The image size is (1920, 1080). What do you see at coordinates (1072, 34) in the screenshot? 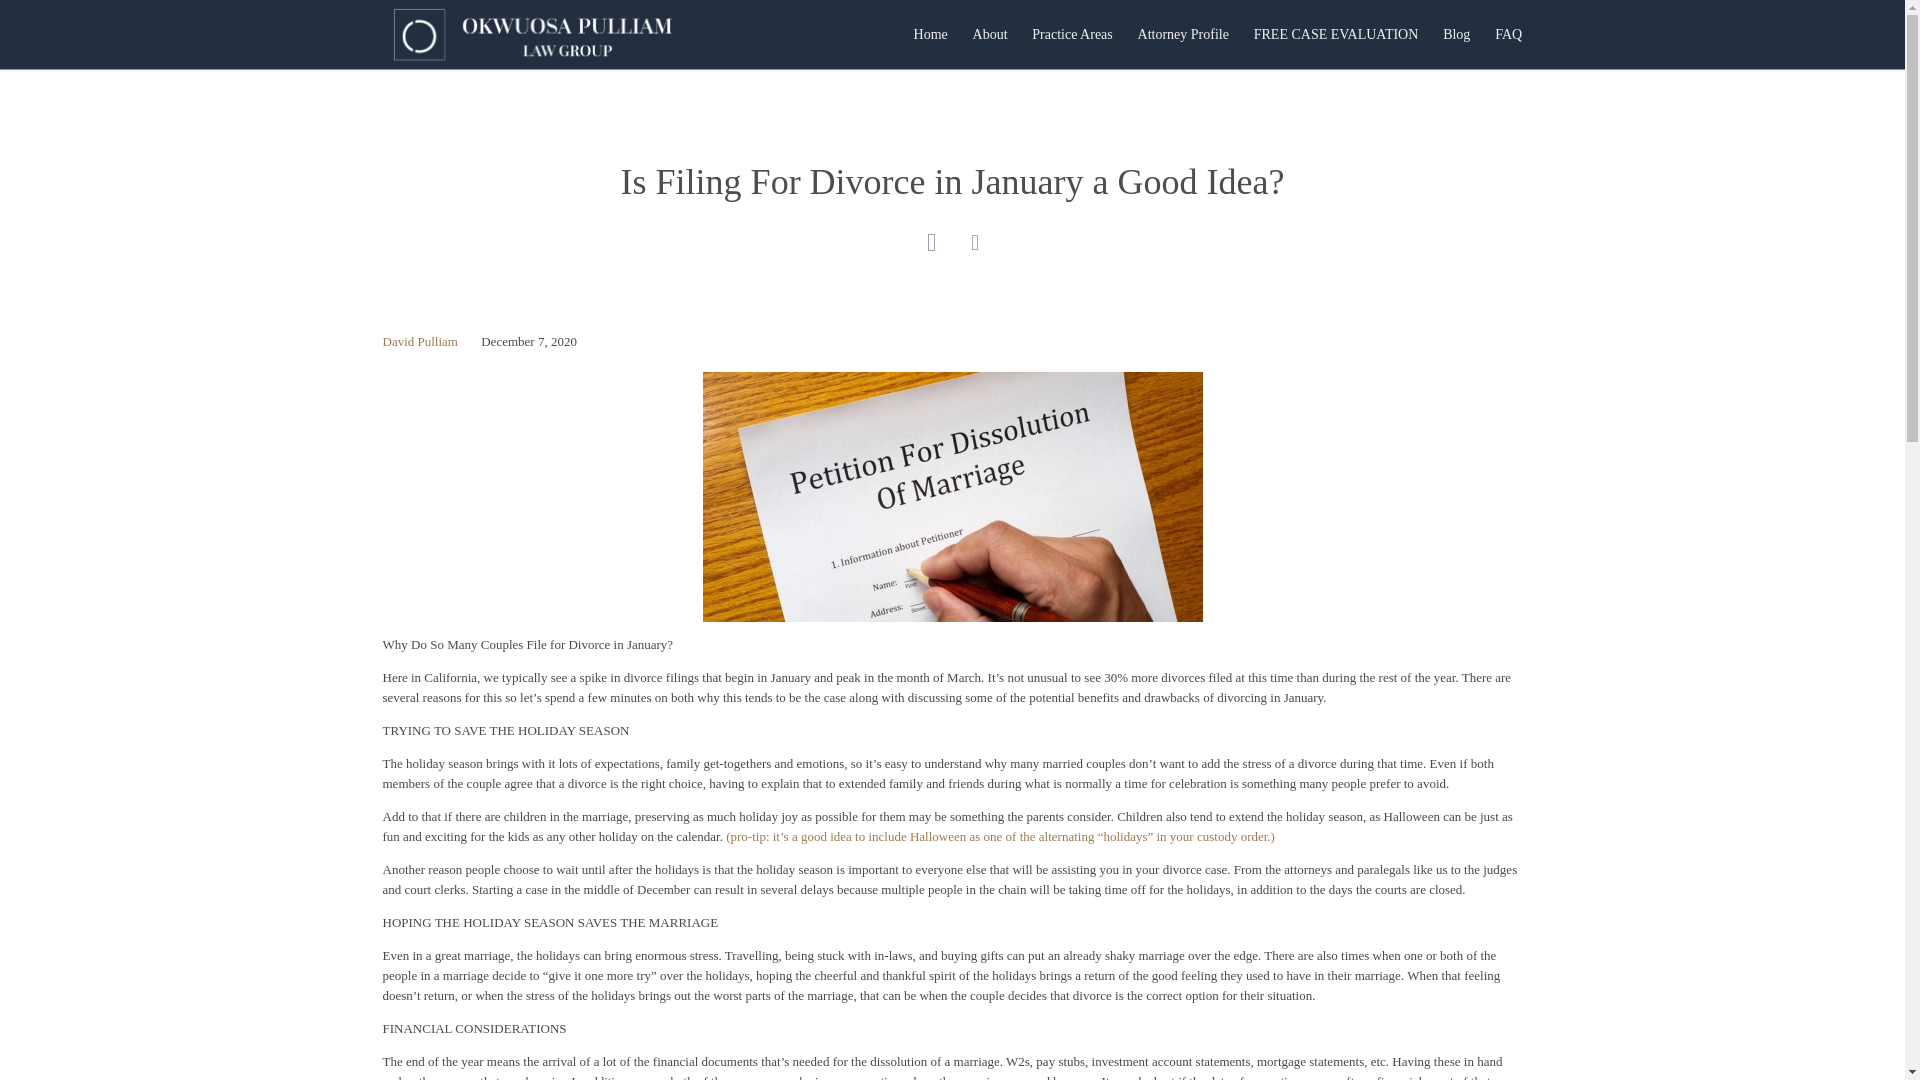
I see `Practice Areas` at bounding box center [1072, 34].